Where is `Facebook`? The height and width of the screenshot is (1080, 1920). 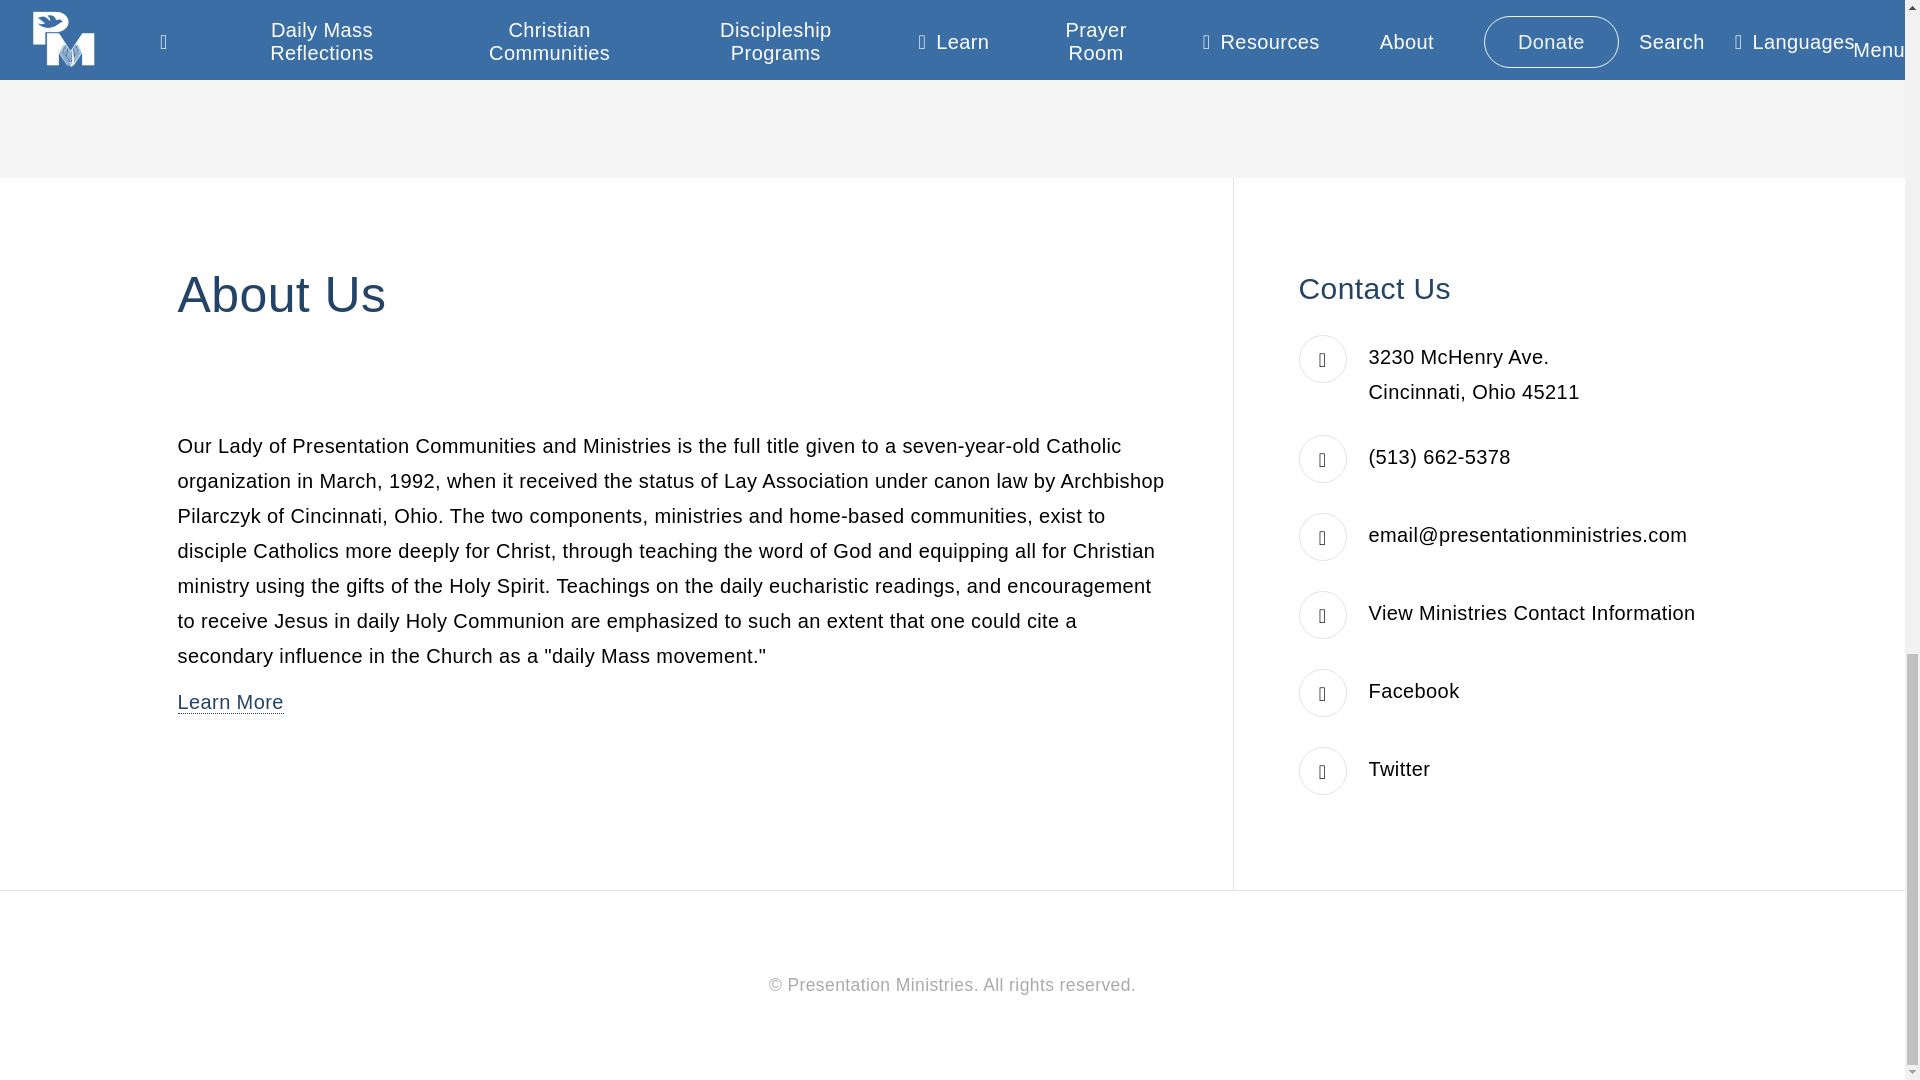
Facebook is located at coordinates (1414, 691).